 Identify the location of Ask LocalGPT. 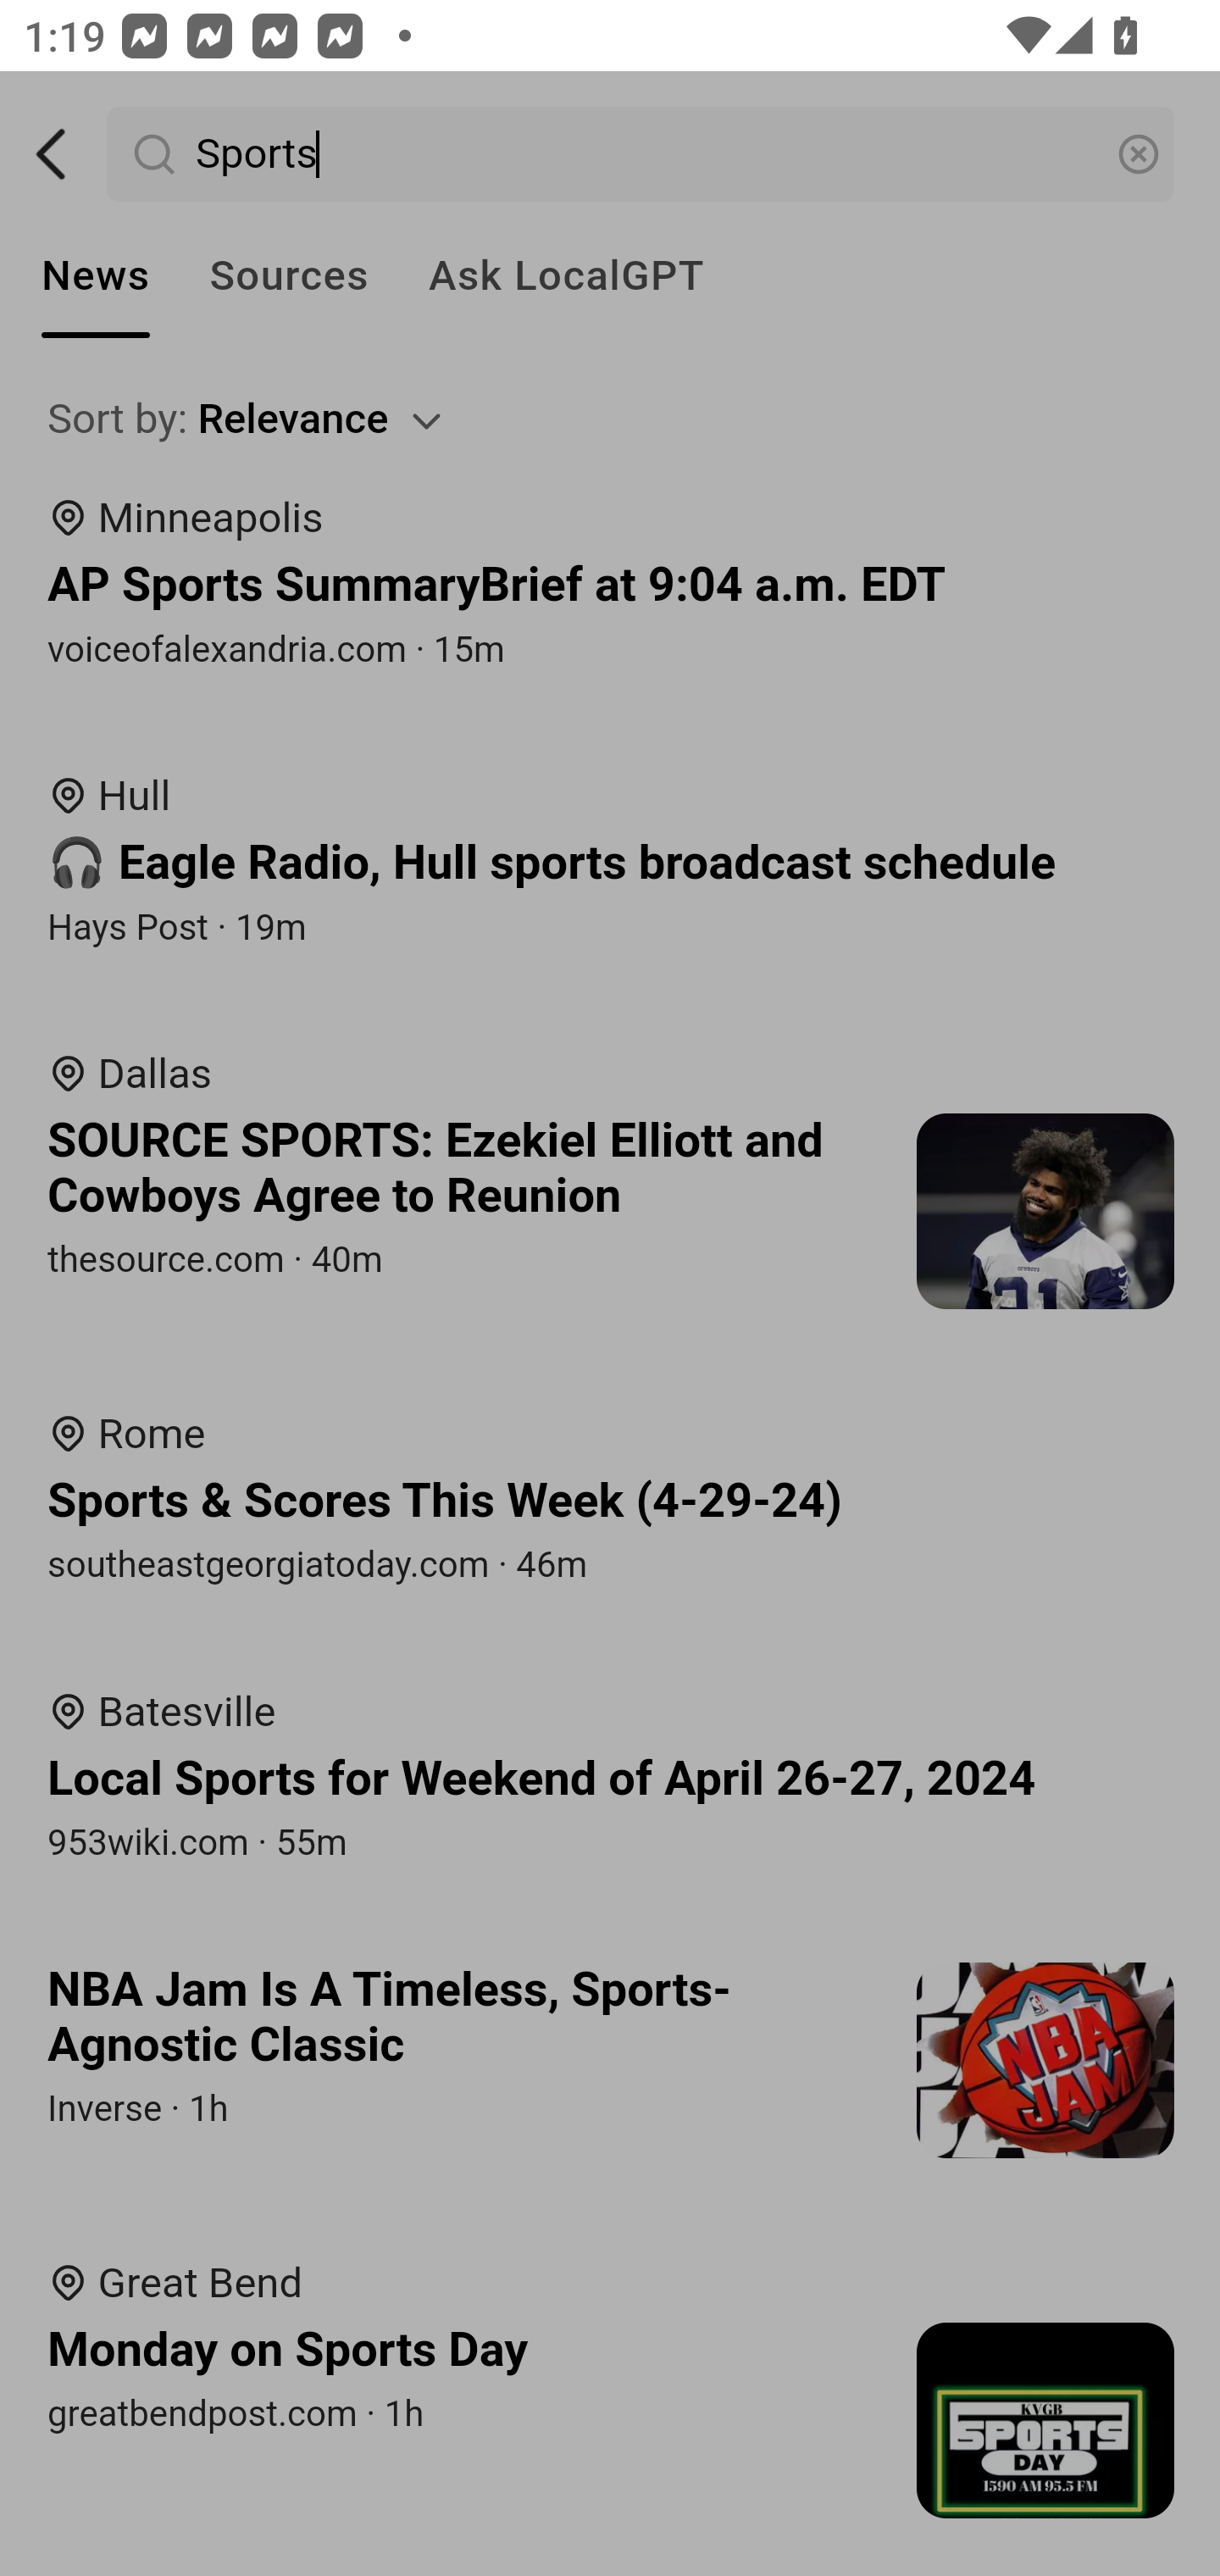
(566, 276).